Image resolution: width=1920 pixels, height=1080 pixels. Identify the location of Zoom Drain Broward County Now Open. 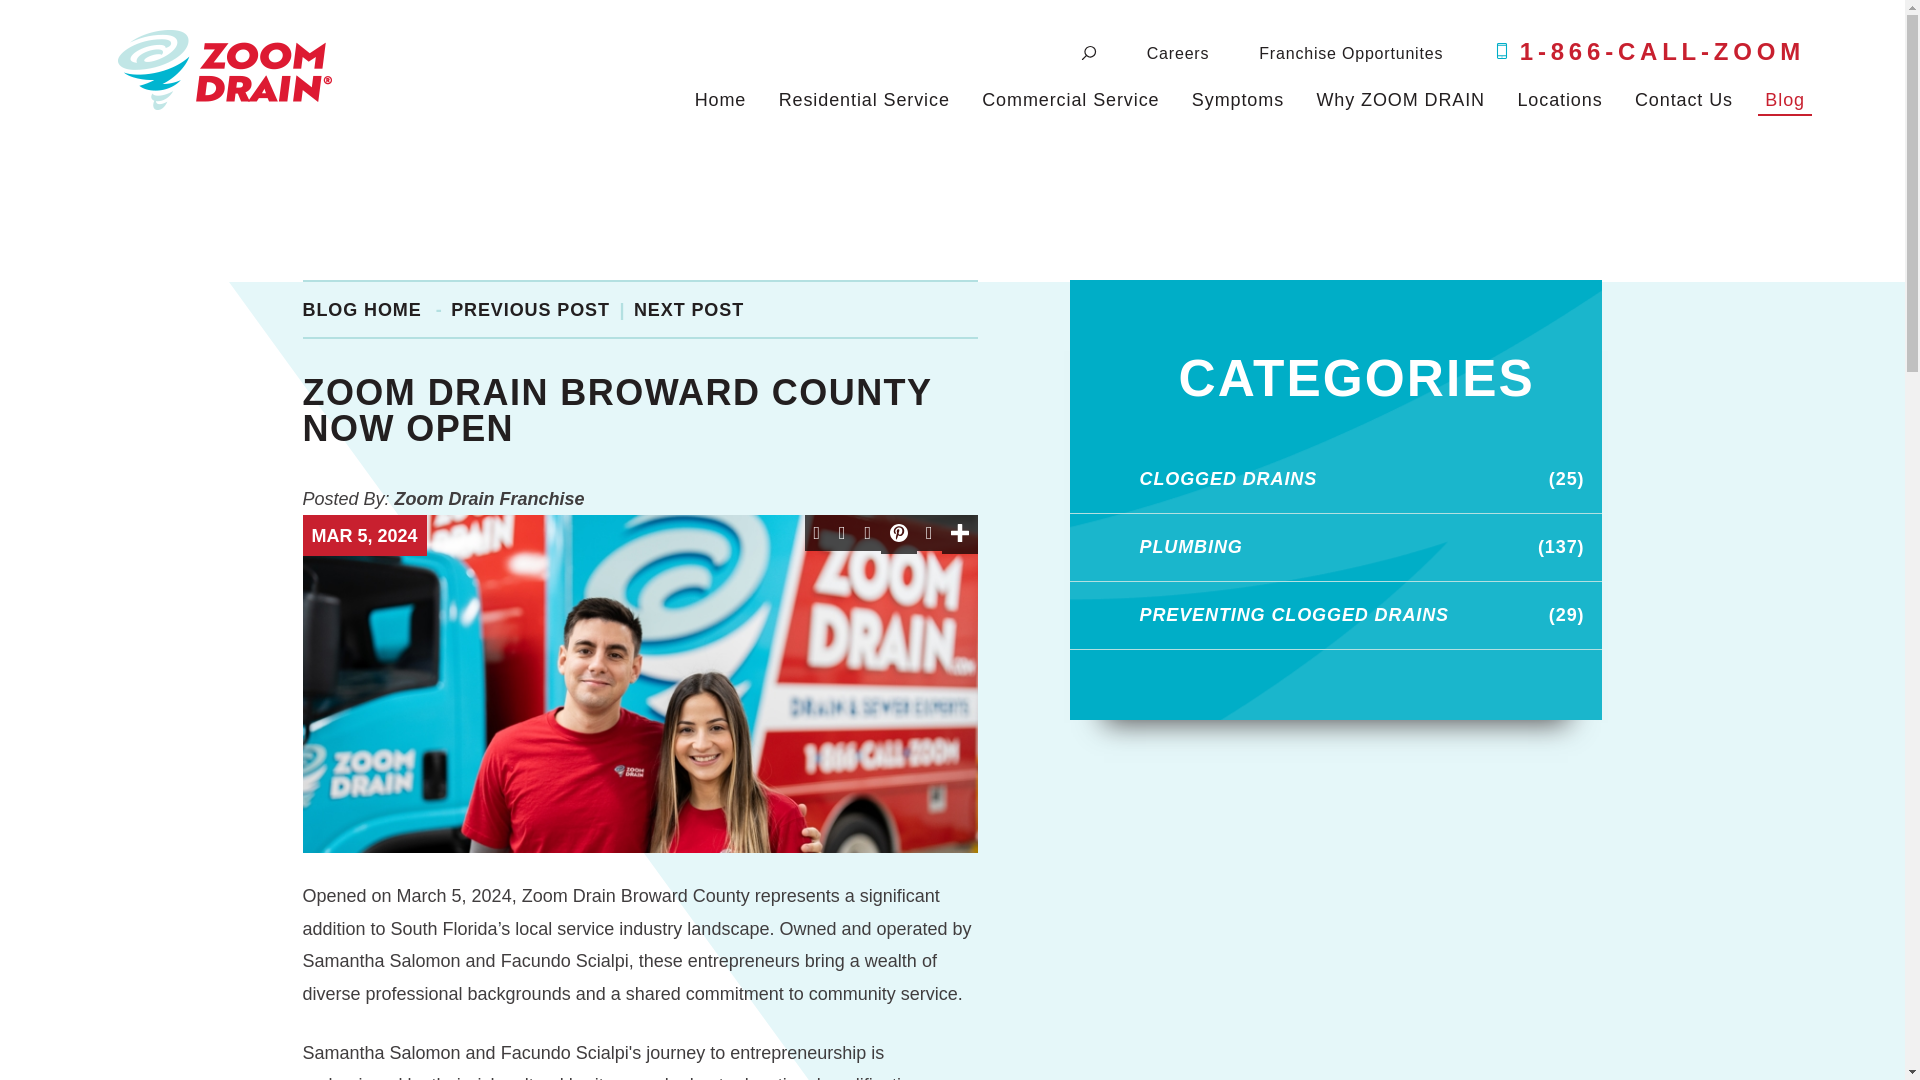
(639, 684).